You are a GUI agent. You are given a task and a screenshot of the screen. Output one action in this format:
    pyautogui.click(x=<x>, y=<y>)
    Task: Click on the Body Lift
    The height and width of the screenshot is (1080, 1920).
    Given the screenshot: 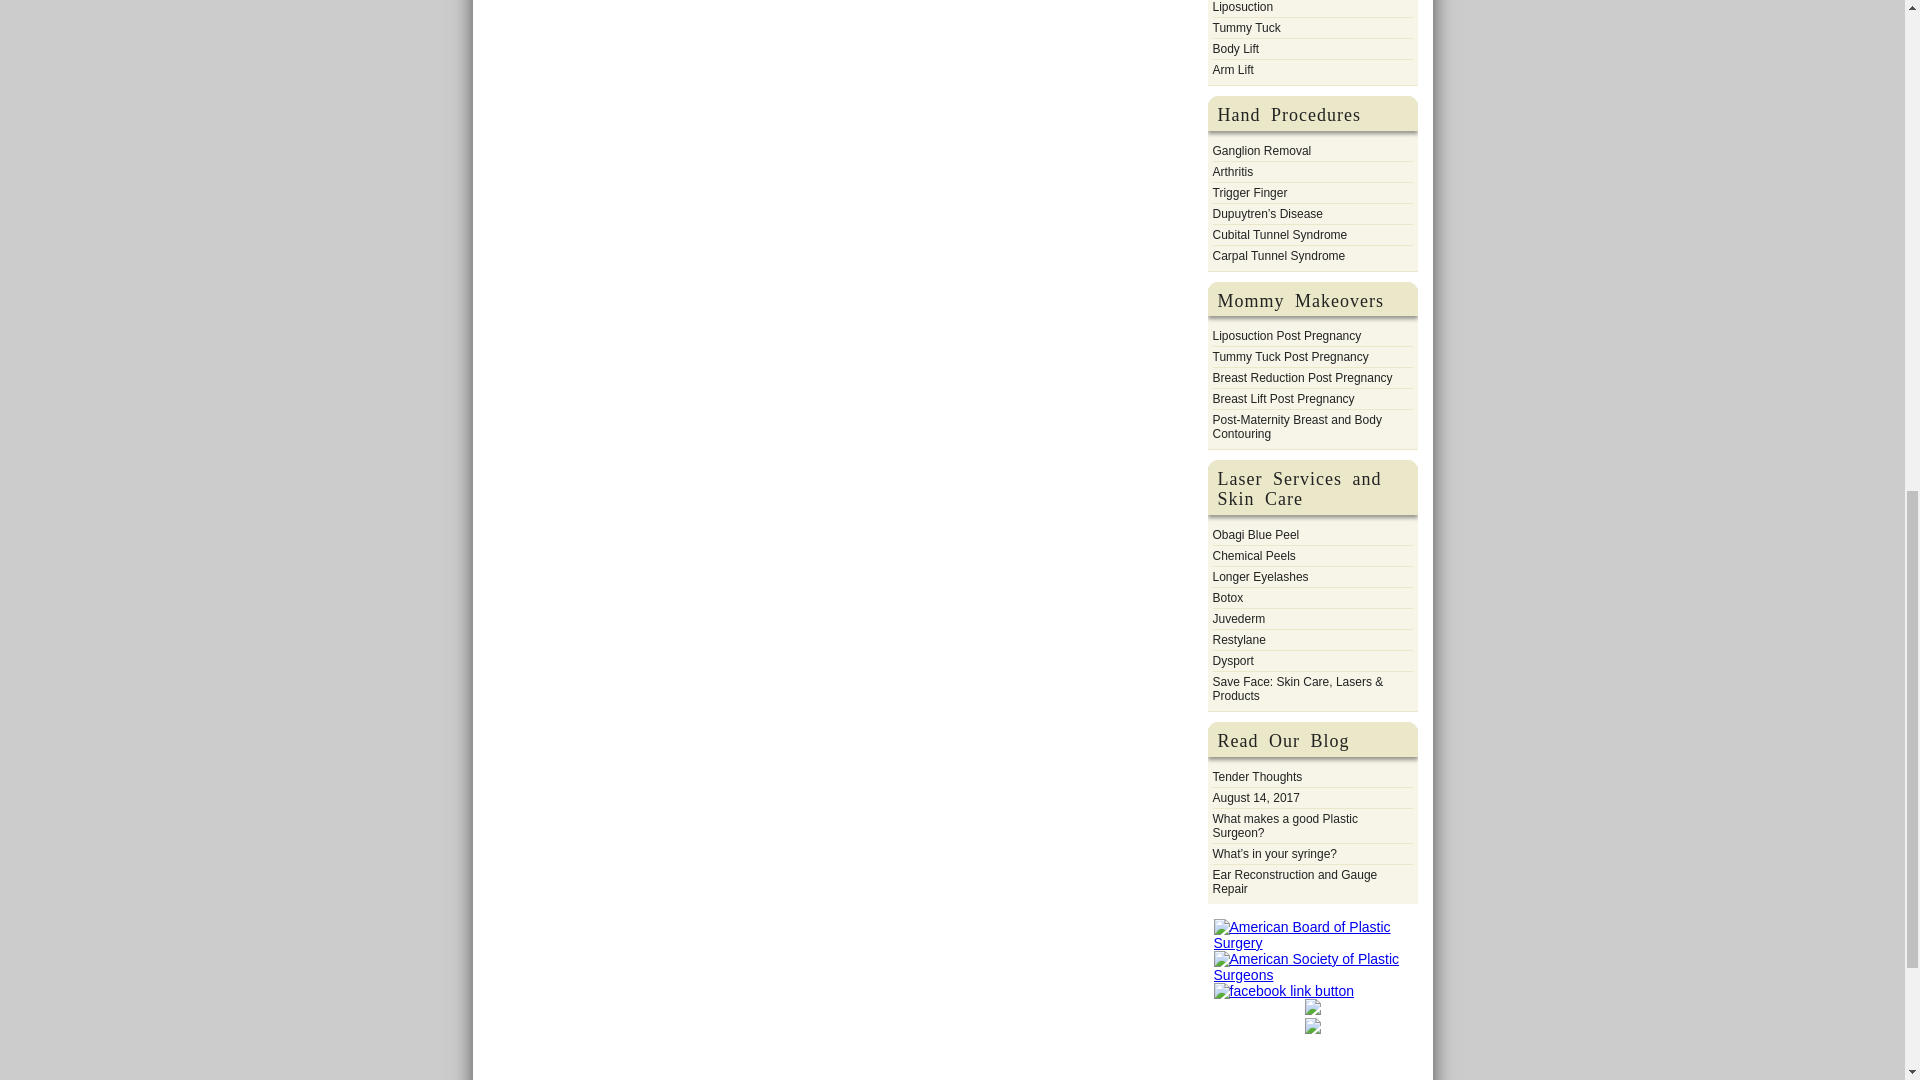 What is the action you would take?
    pyautogui.click(x=1235, y=48)
    